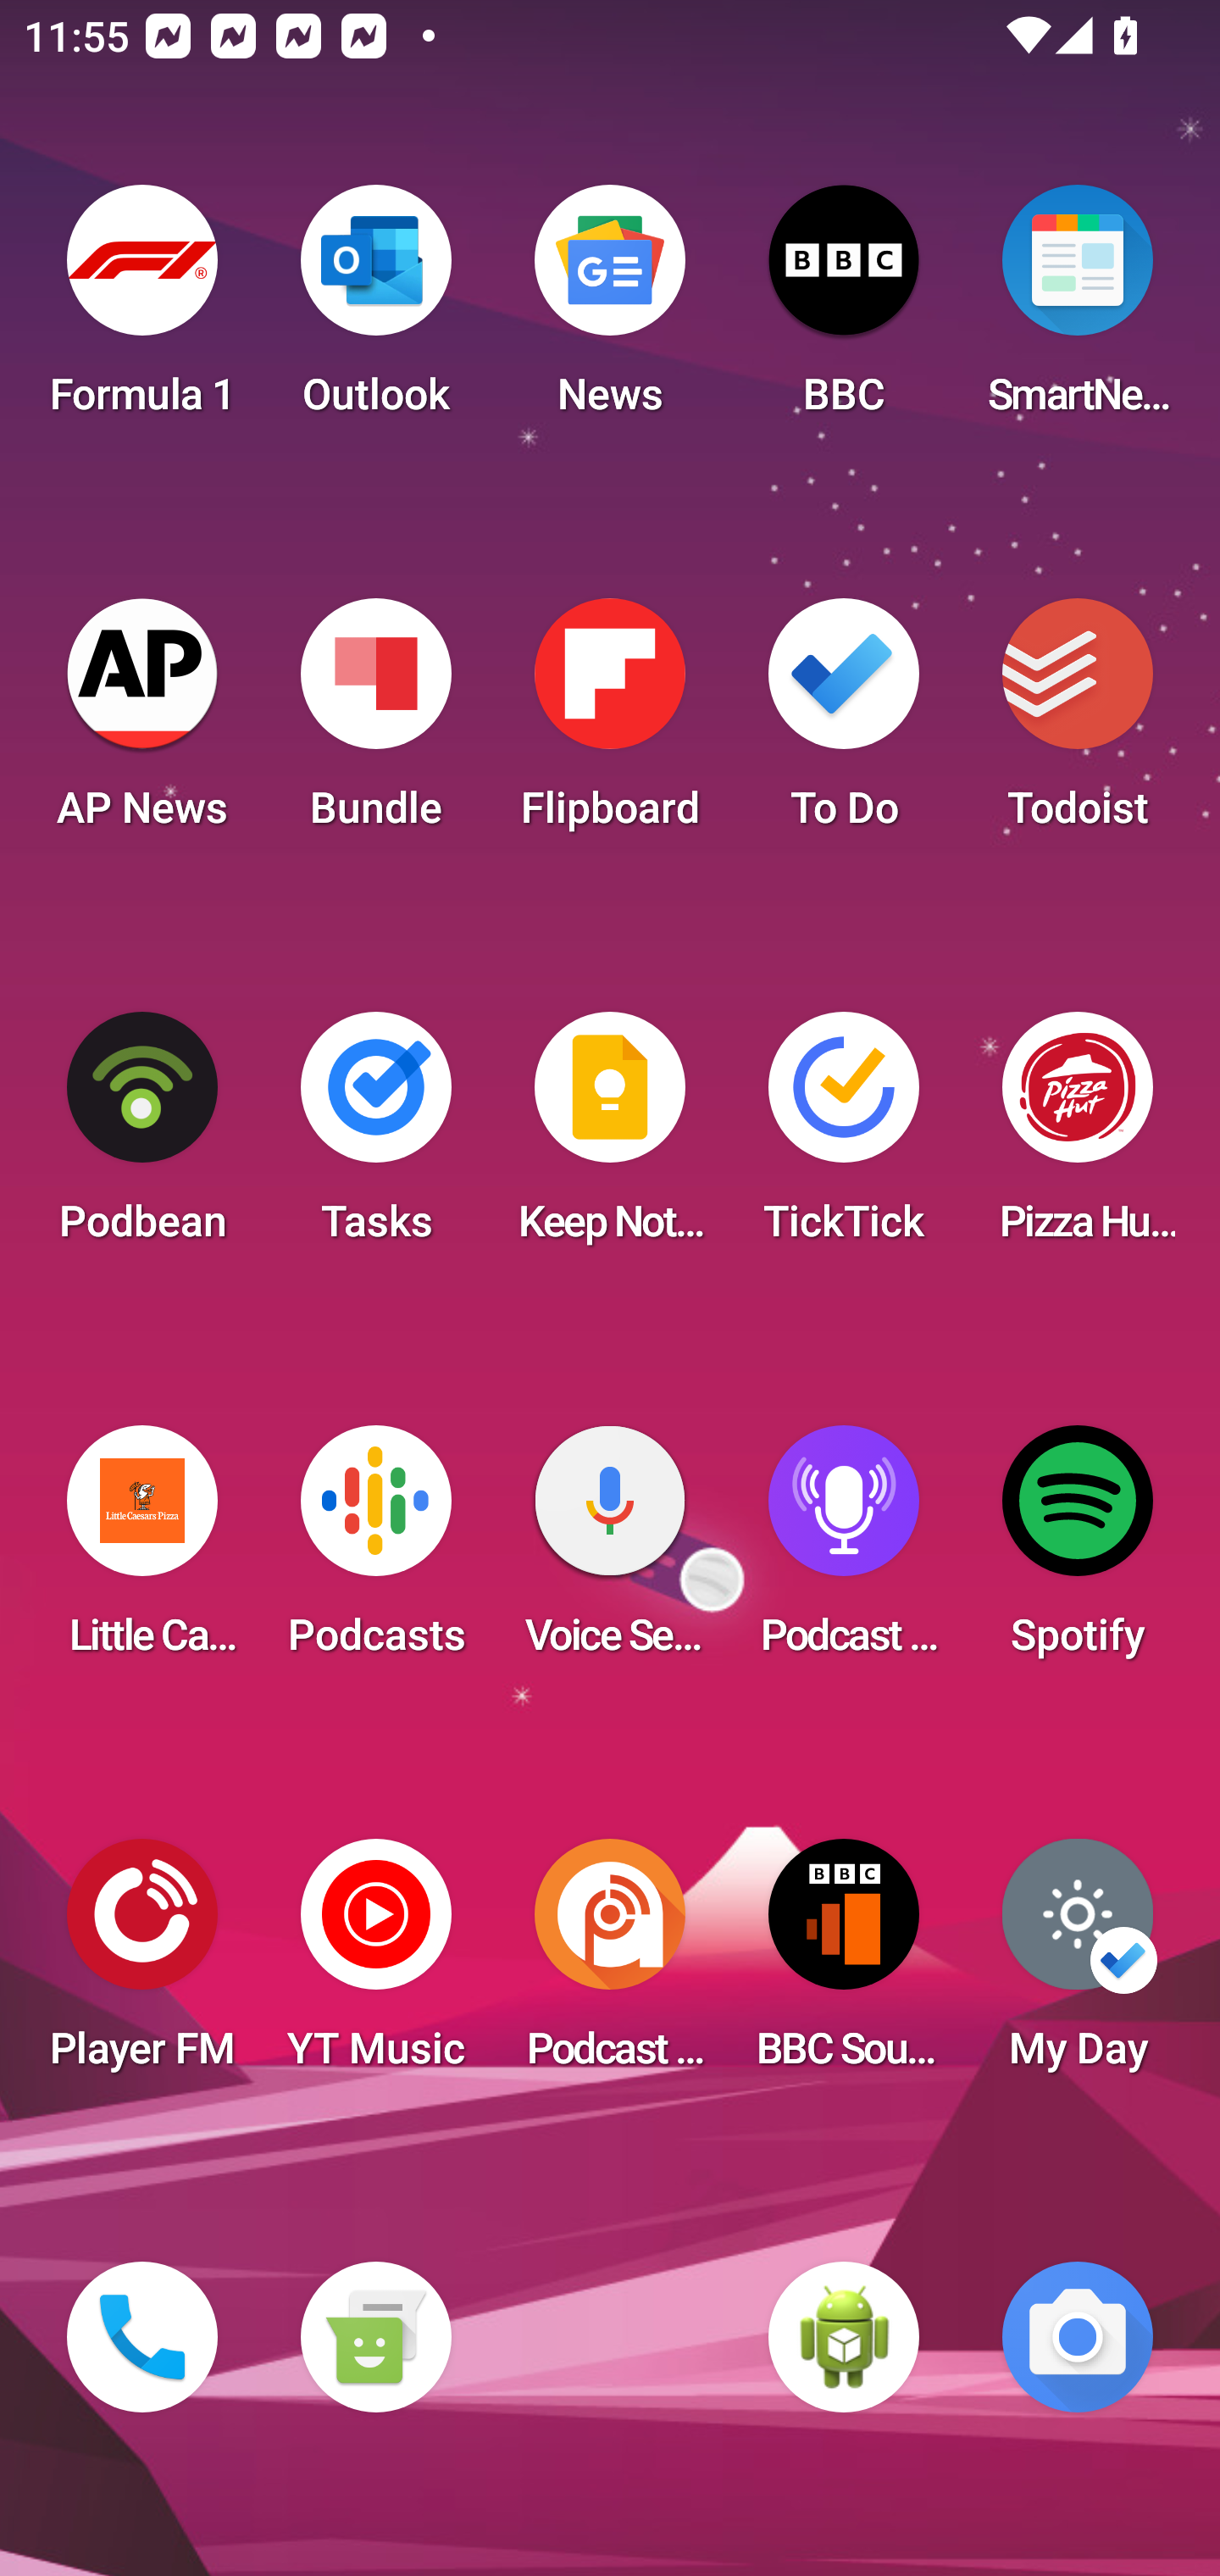  Describe the element at coordinates (844, 1551) in the screenshot. I see `Podcast Player` at that location.